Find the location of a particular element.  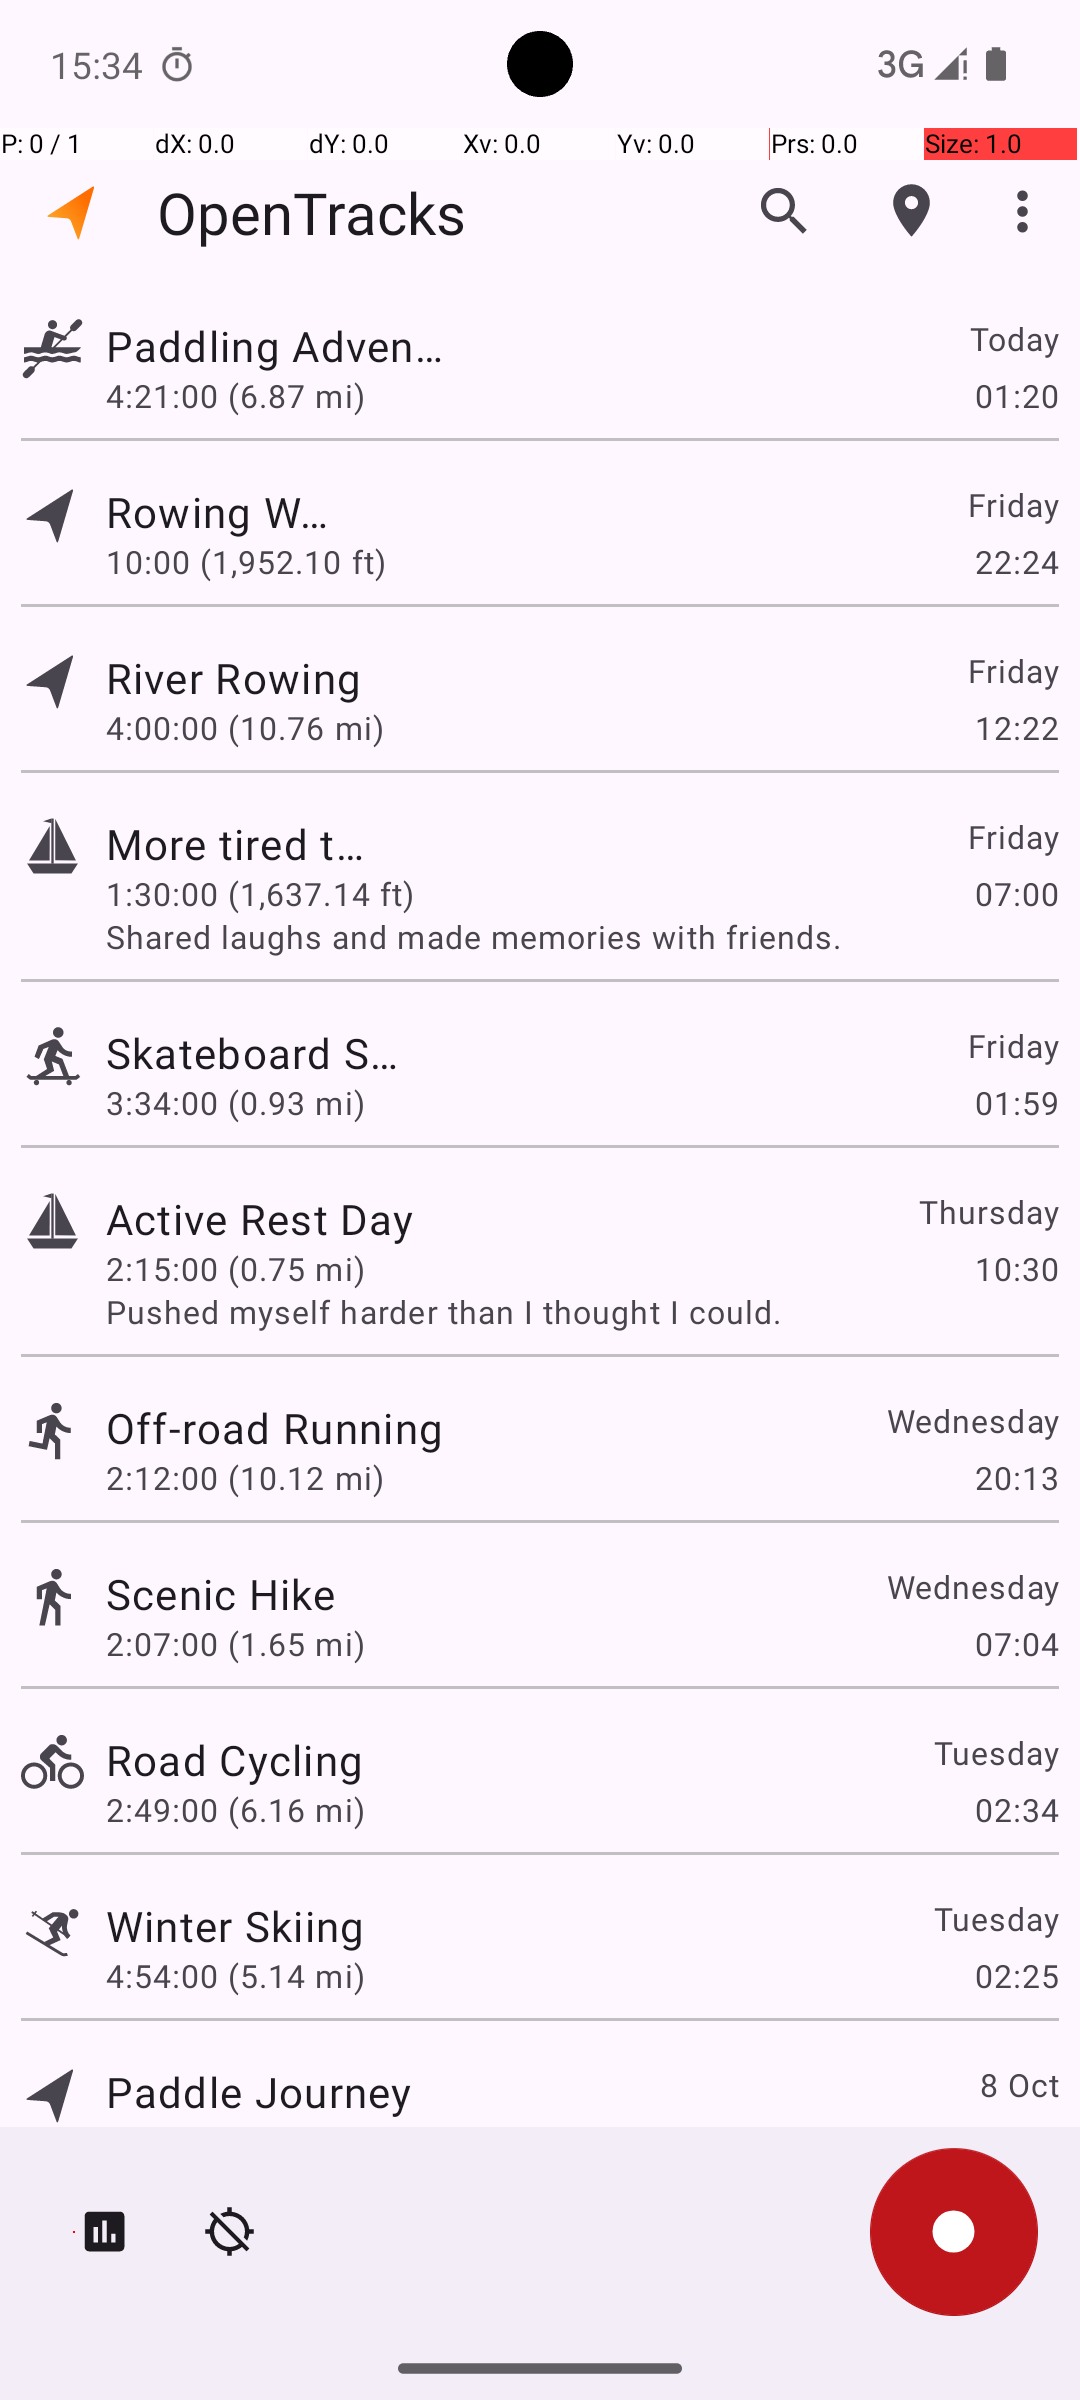

10:00 (1,952.10 ft) is located at coordinates (246, 562).